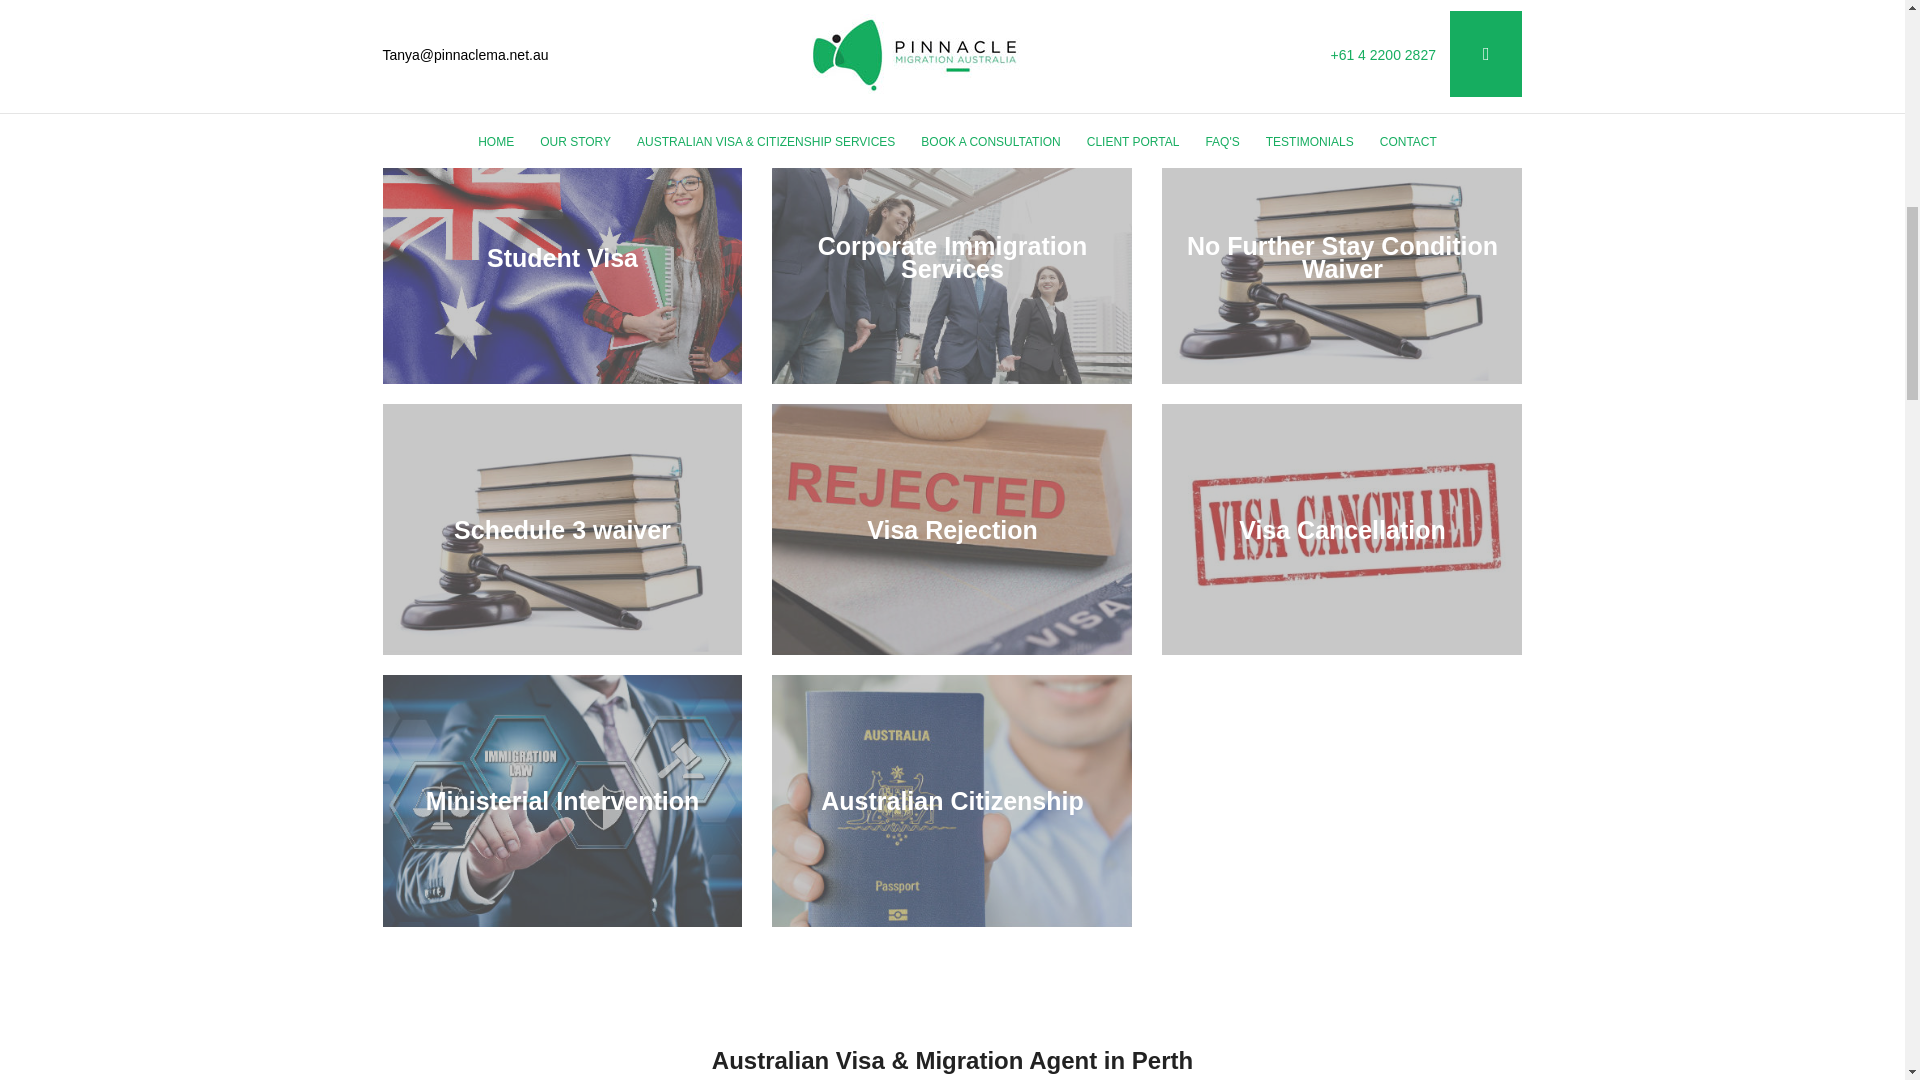 This screenshot has width=1920, height=1080. What do you see at coordinates (1342, 258) in the screenshot?
I see `No Further Stay Condition Waiver` at bounding box center [1342, 258].